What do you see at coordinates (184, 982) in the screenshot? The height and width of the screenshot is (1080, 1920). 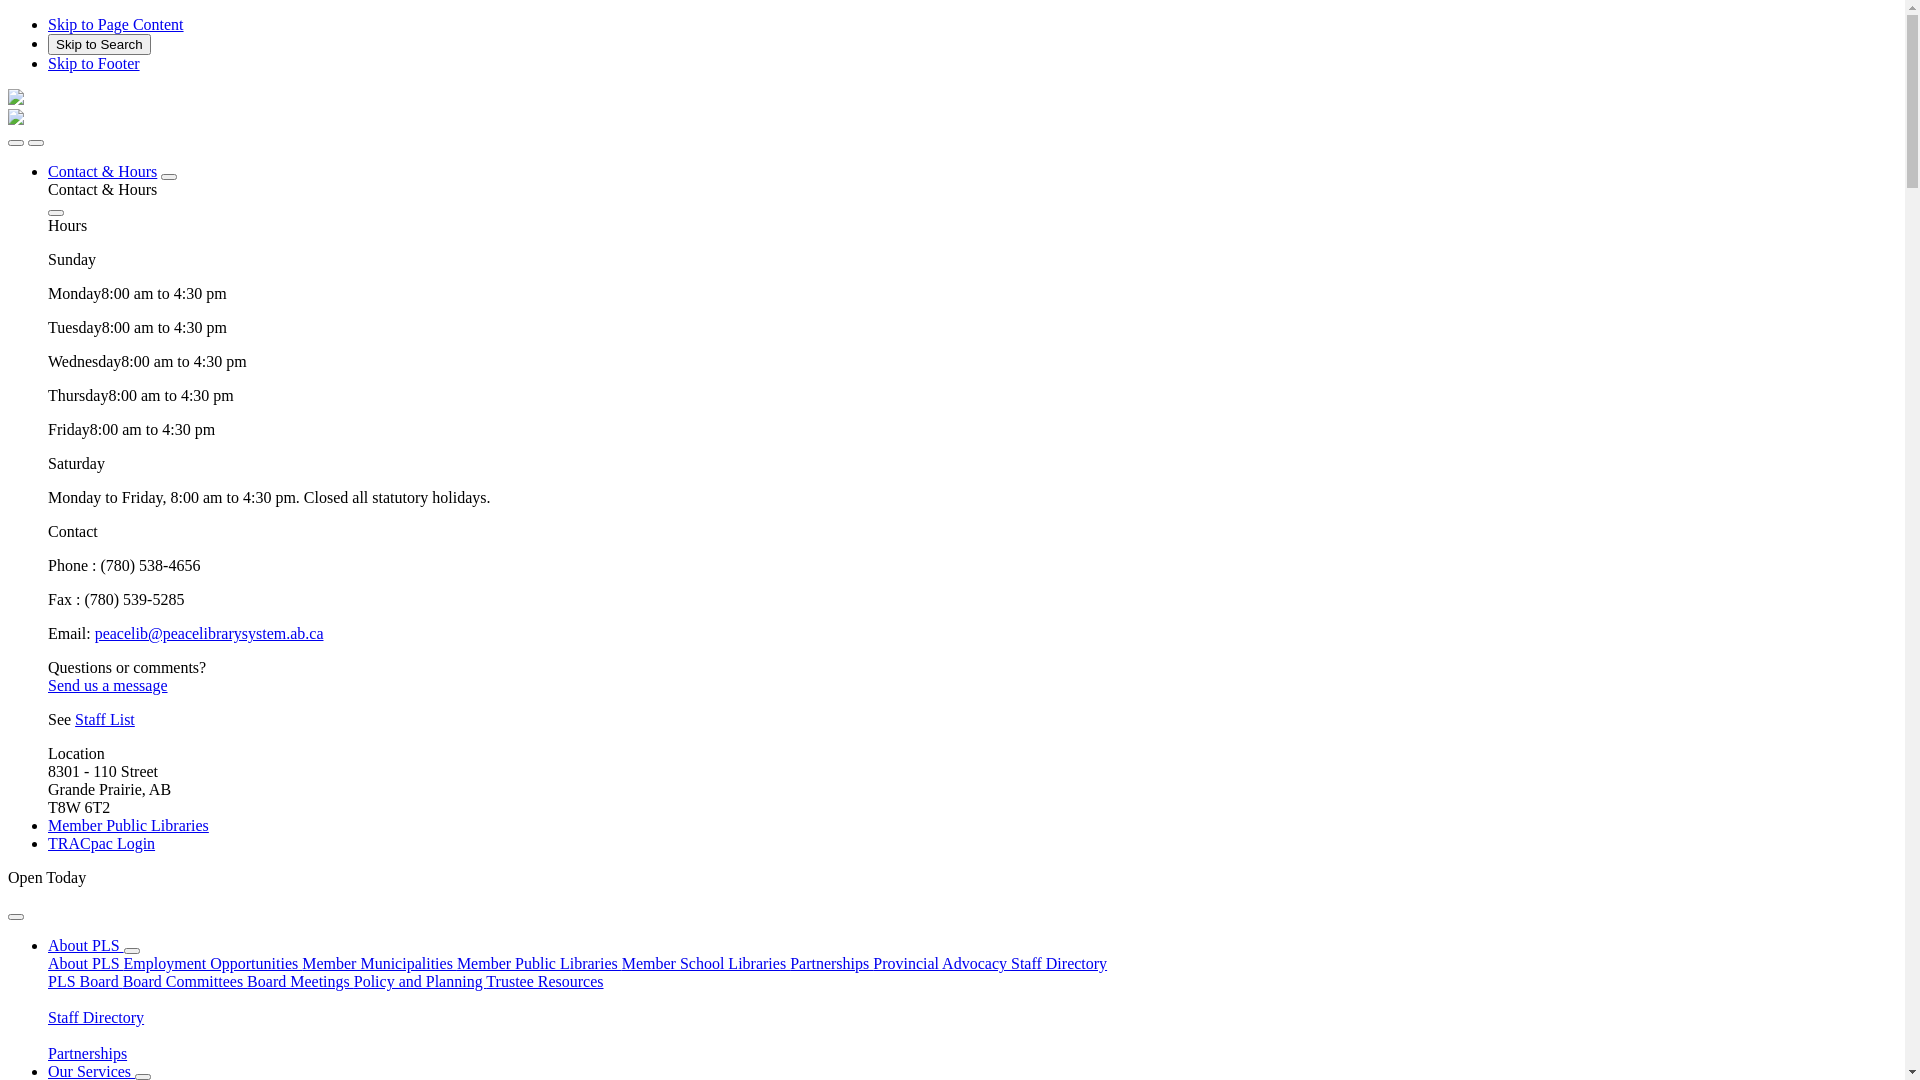 I see `Board Committees` at bounding box center [184, 982].